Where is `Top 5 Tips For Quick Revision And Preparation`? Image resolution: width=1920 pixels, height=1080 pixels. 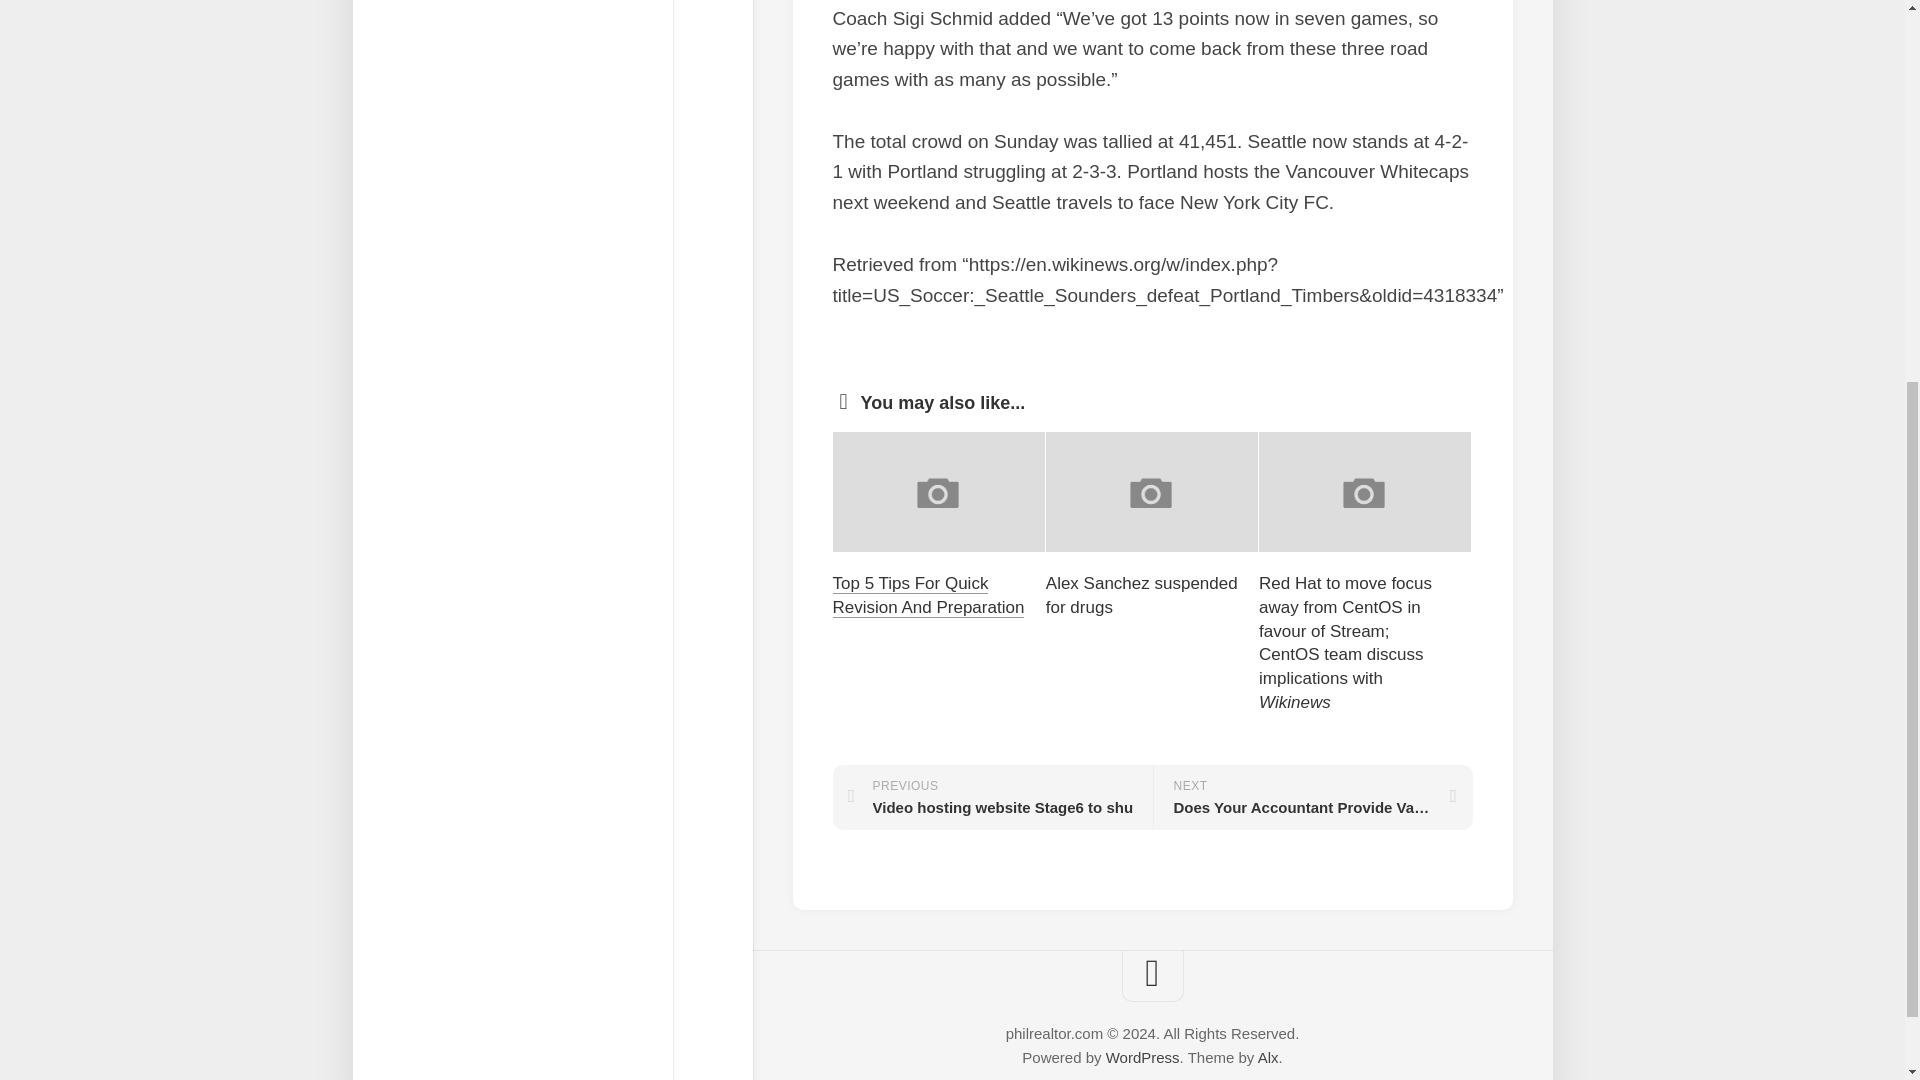
Top 5 Tips For Quick Revision And Preparation is located at coordinates (1142, 596).